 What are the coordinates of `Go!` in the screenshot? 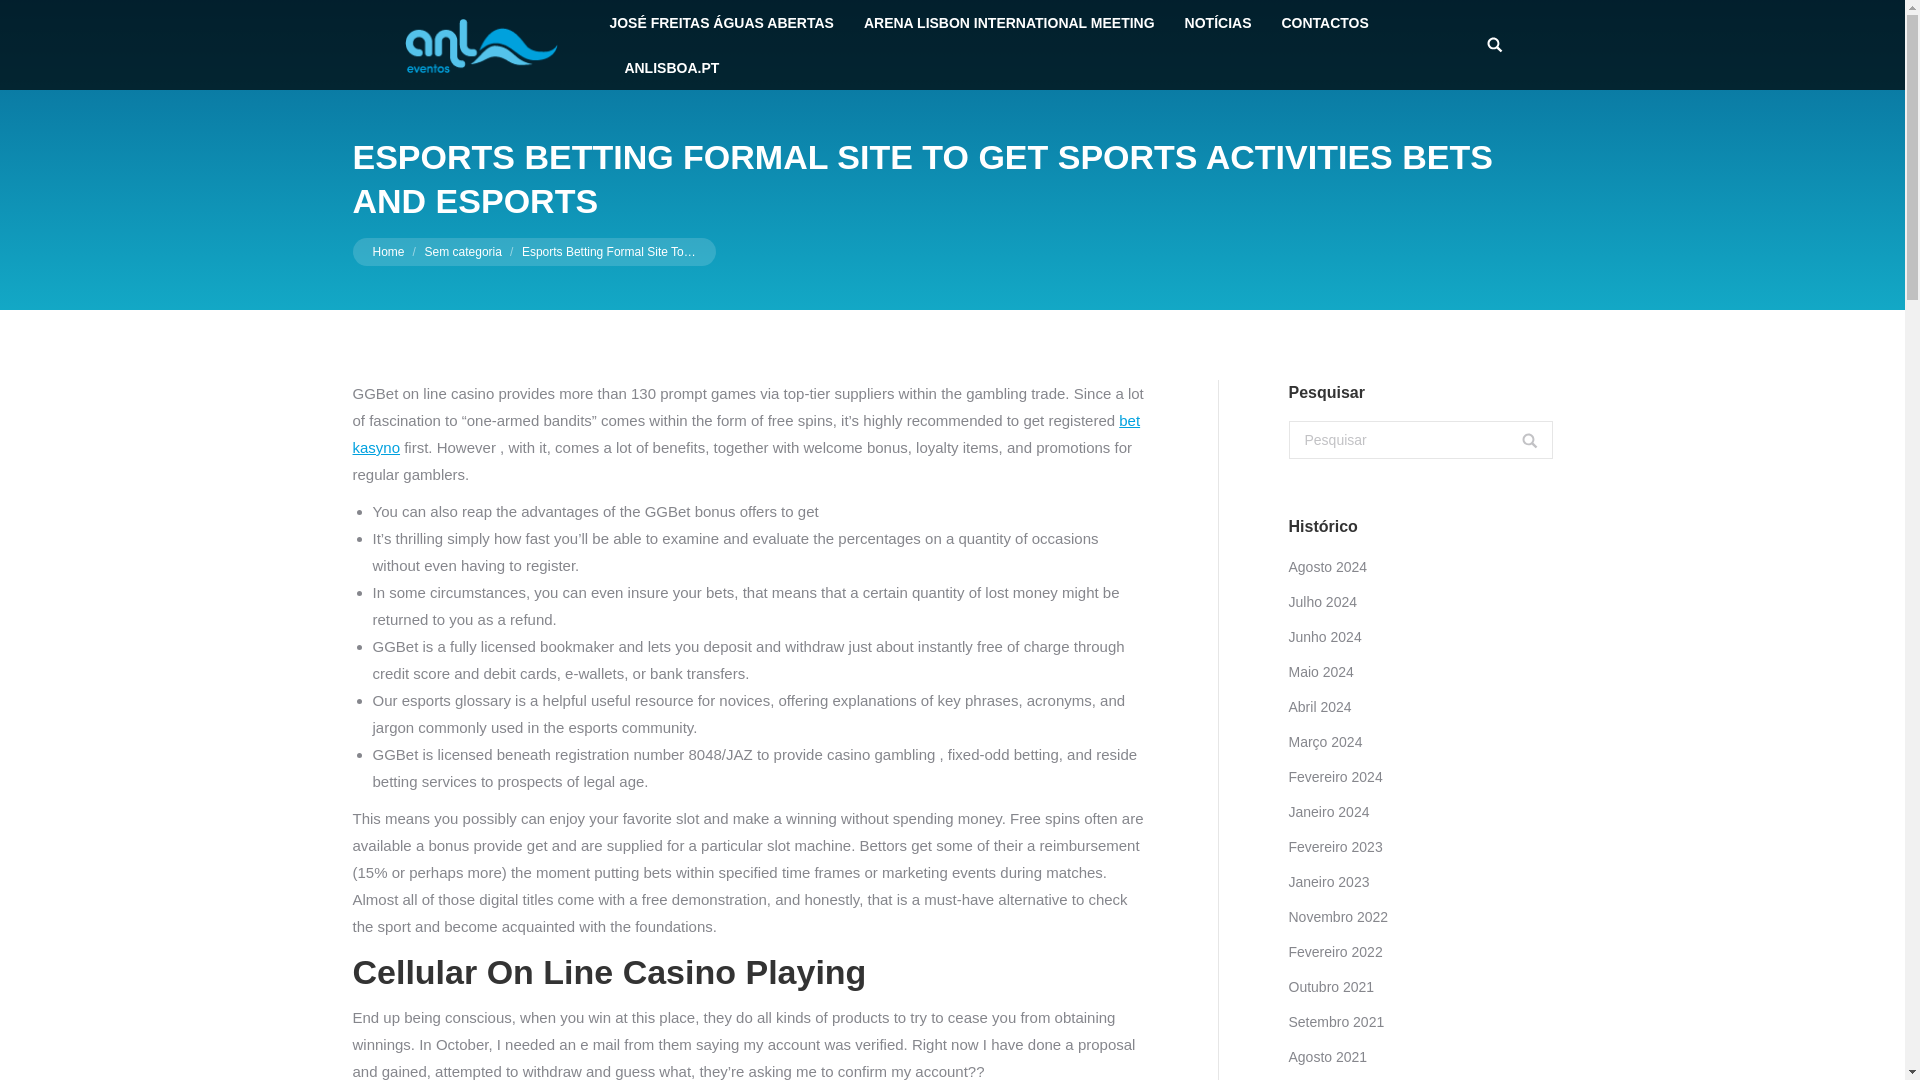 It's located at (1510, 452).